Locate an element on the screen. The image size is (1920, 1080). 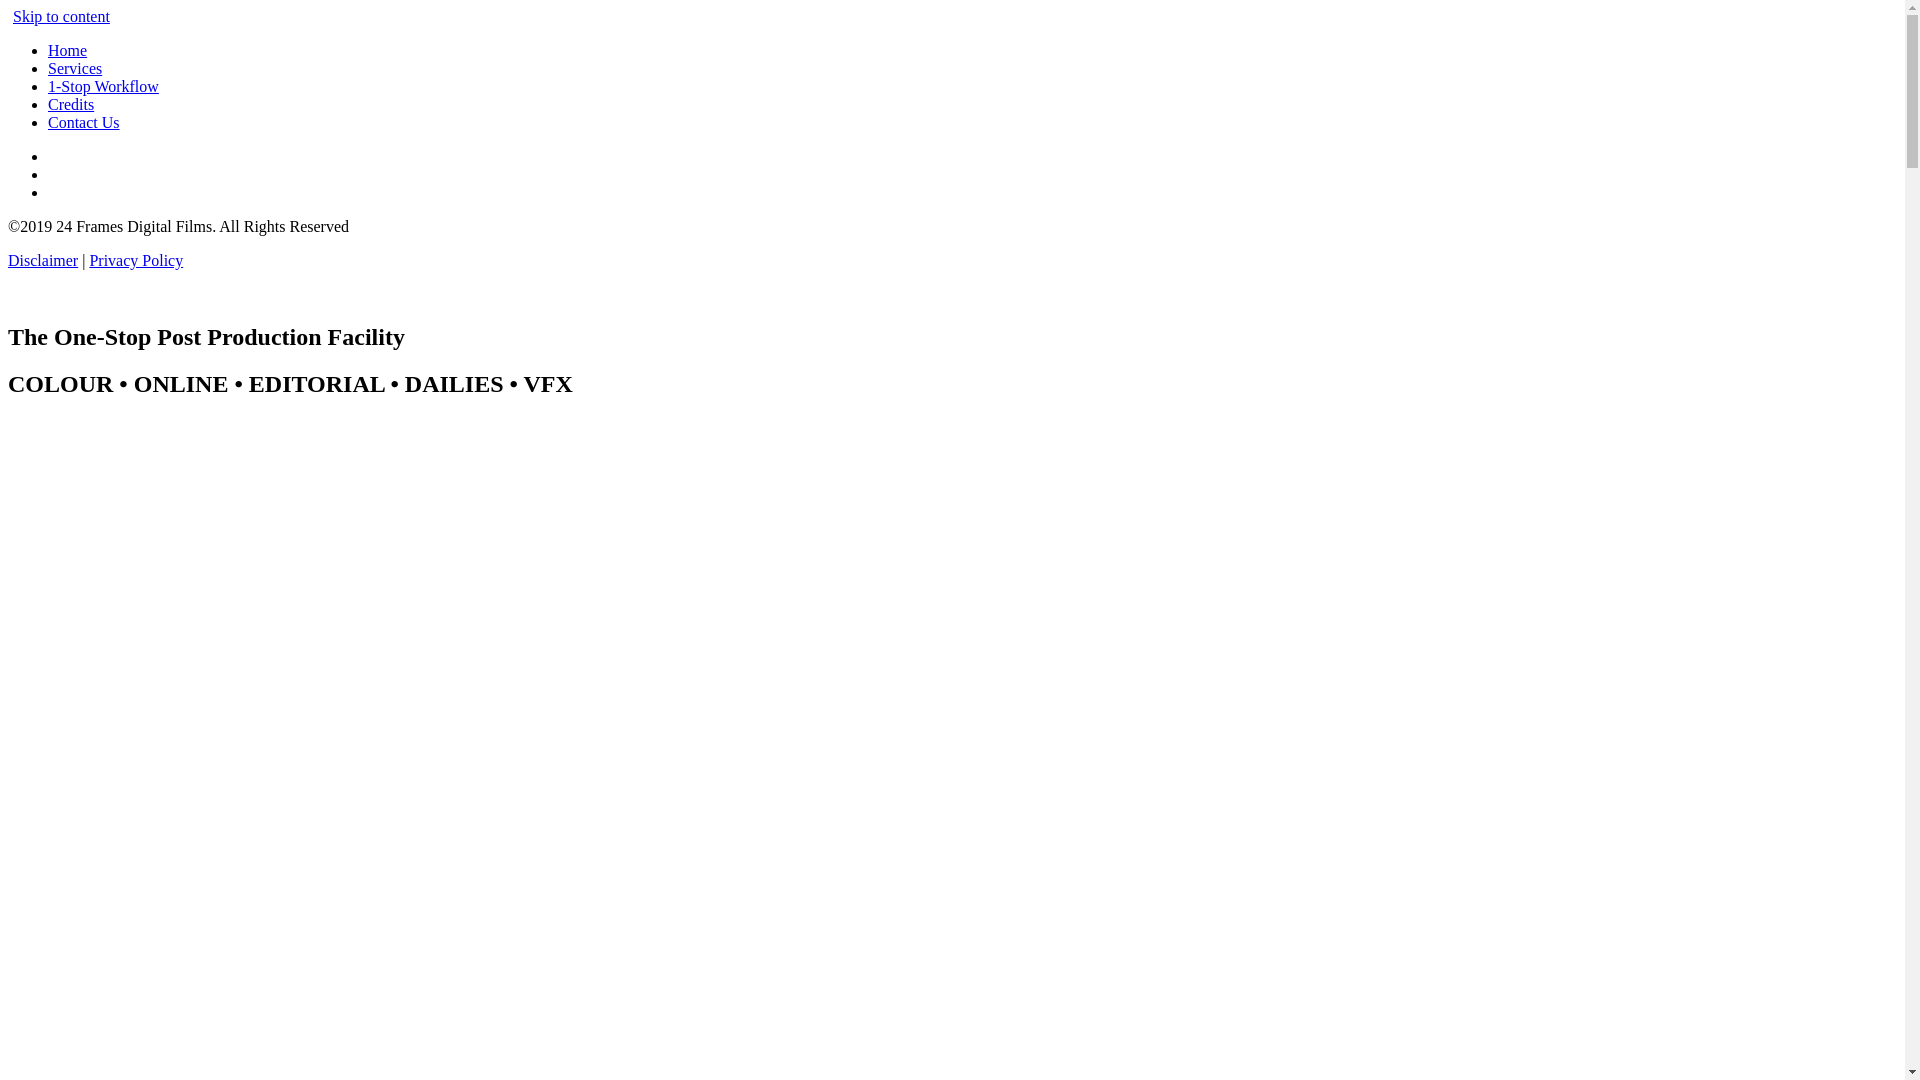
Privacy Policy is located at coordinates (136, 260).